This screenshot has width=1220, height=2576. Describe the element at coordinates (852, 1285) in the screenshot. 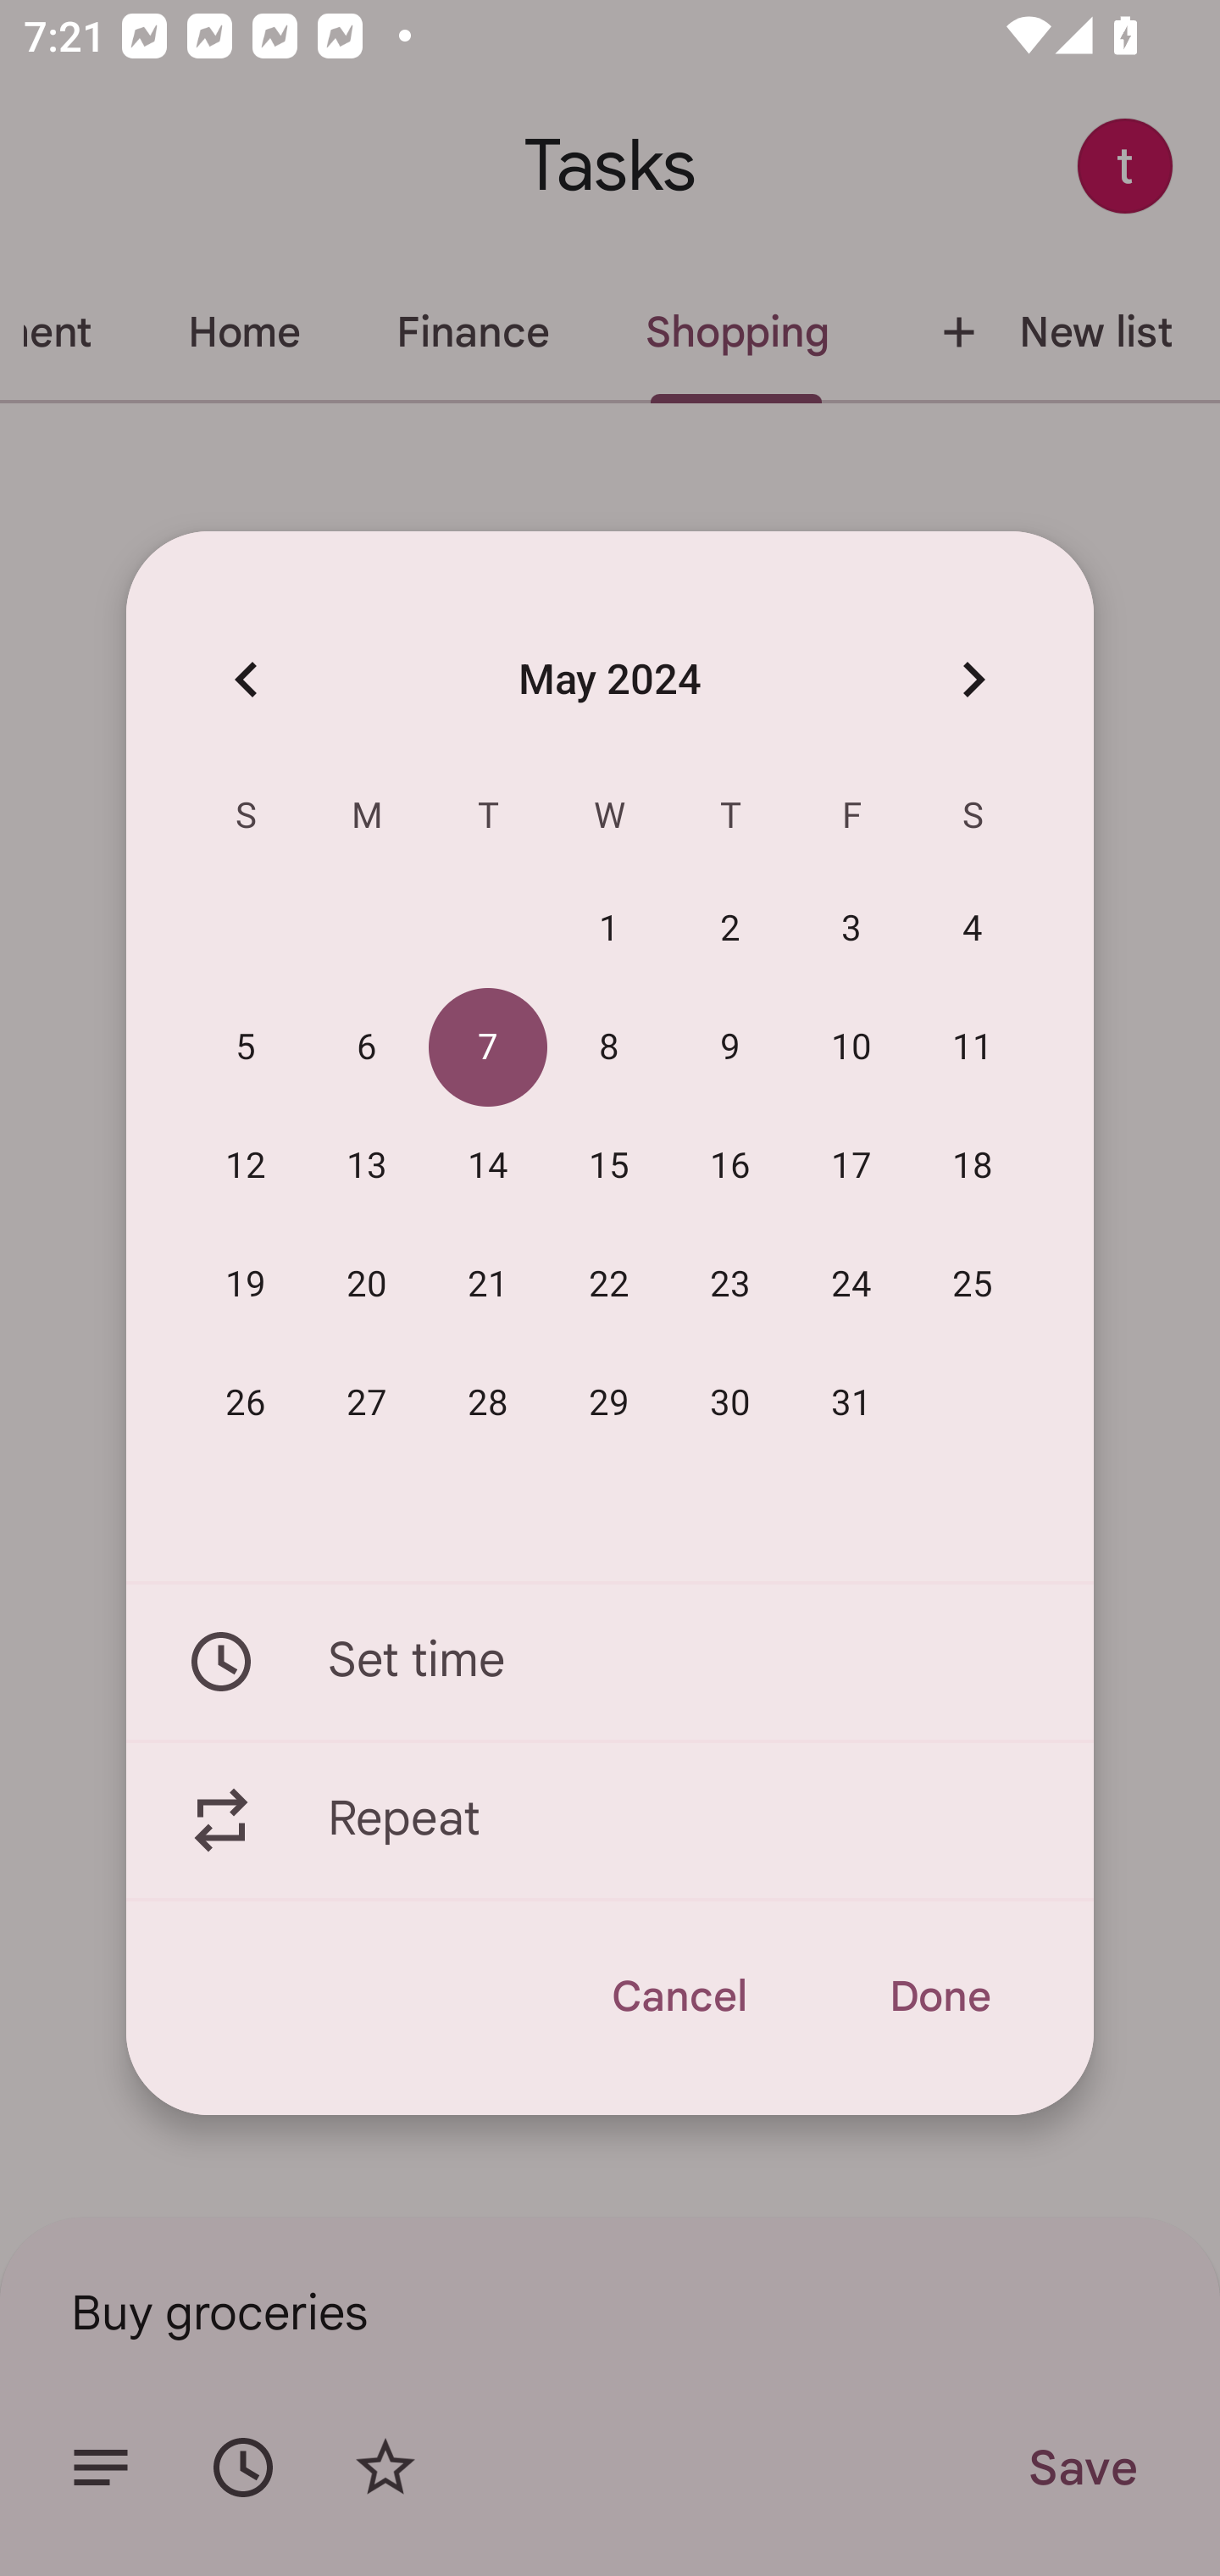

I see `24 24 May 2024` at that location.